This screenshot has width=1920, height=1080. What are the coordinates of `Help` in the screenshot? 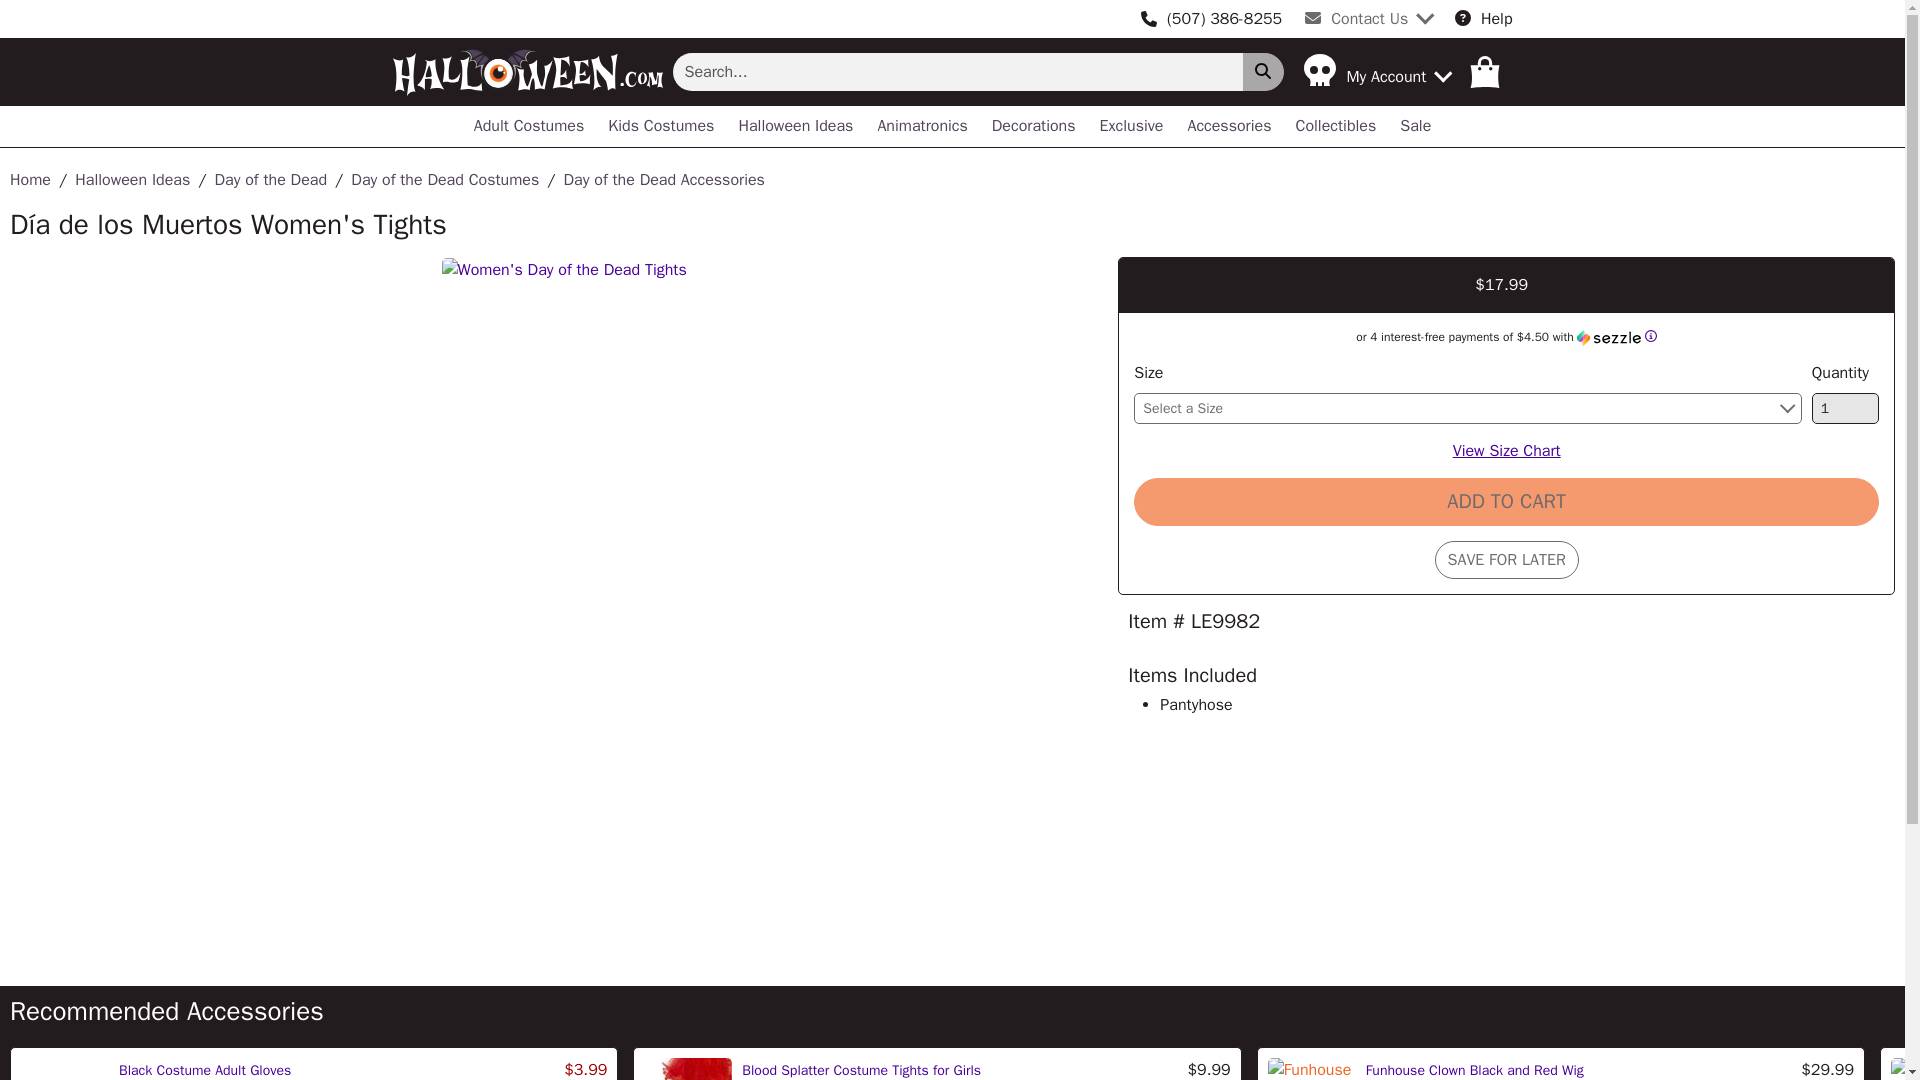 It's located at (1484, 18).